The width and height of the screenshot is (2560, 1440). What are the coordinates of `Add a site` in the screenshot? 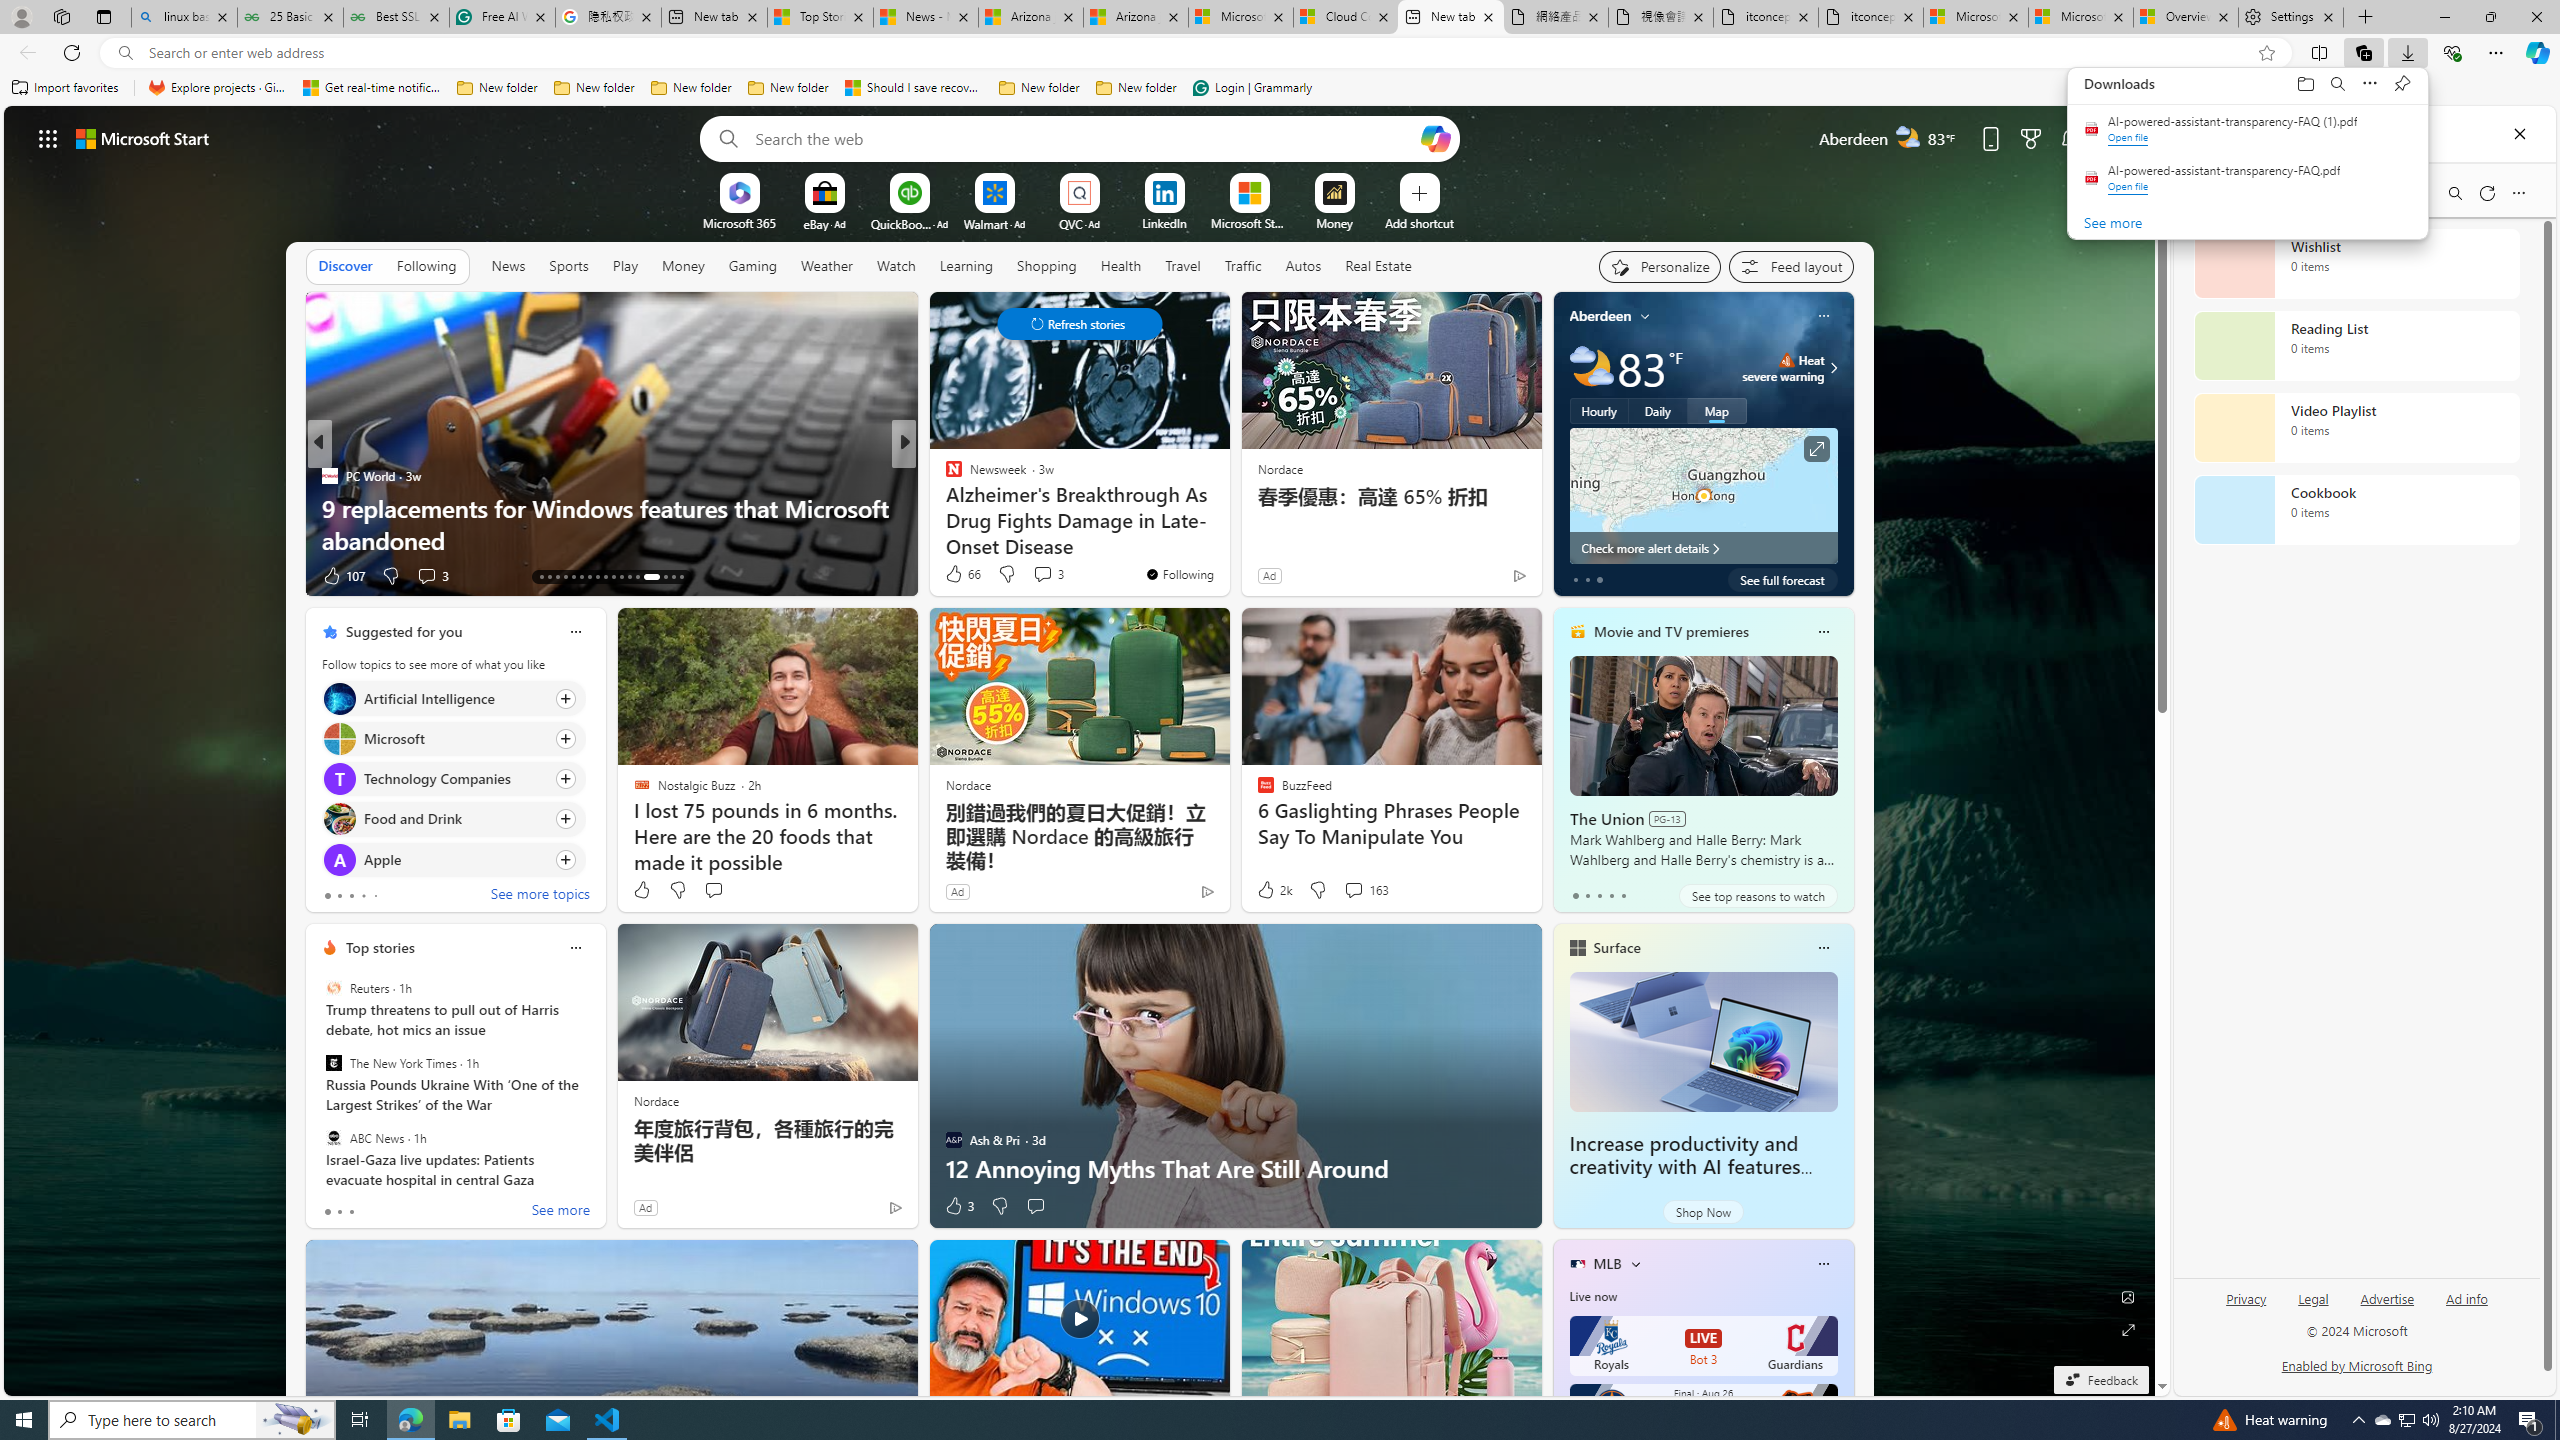 It's located at (1419, 222).